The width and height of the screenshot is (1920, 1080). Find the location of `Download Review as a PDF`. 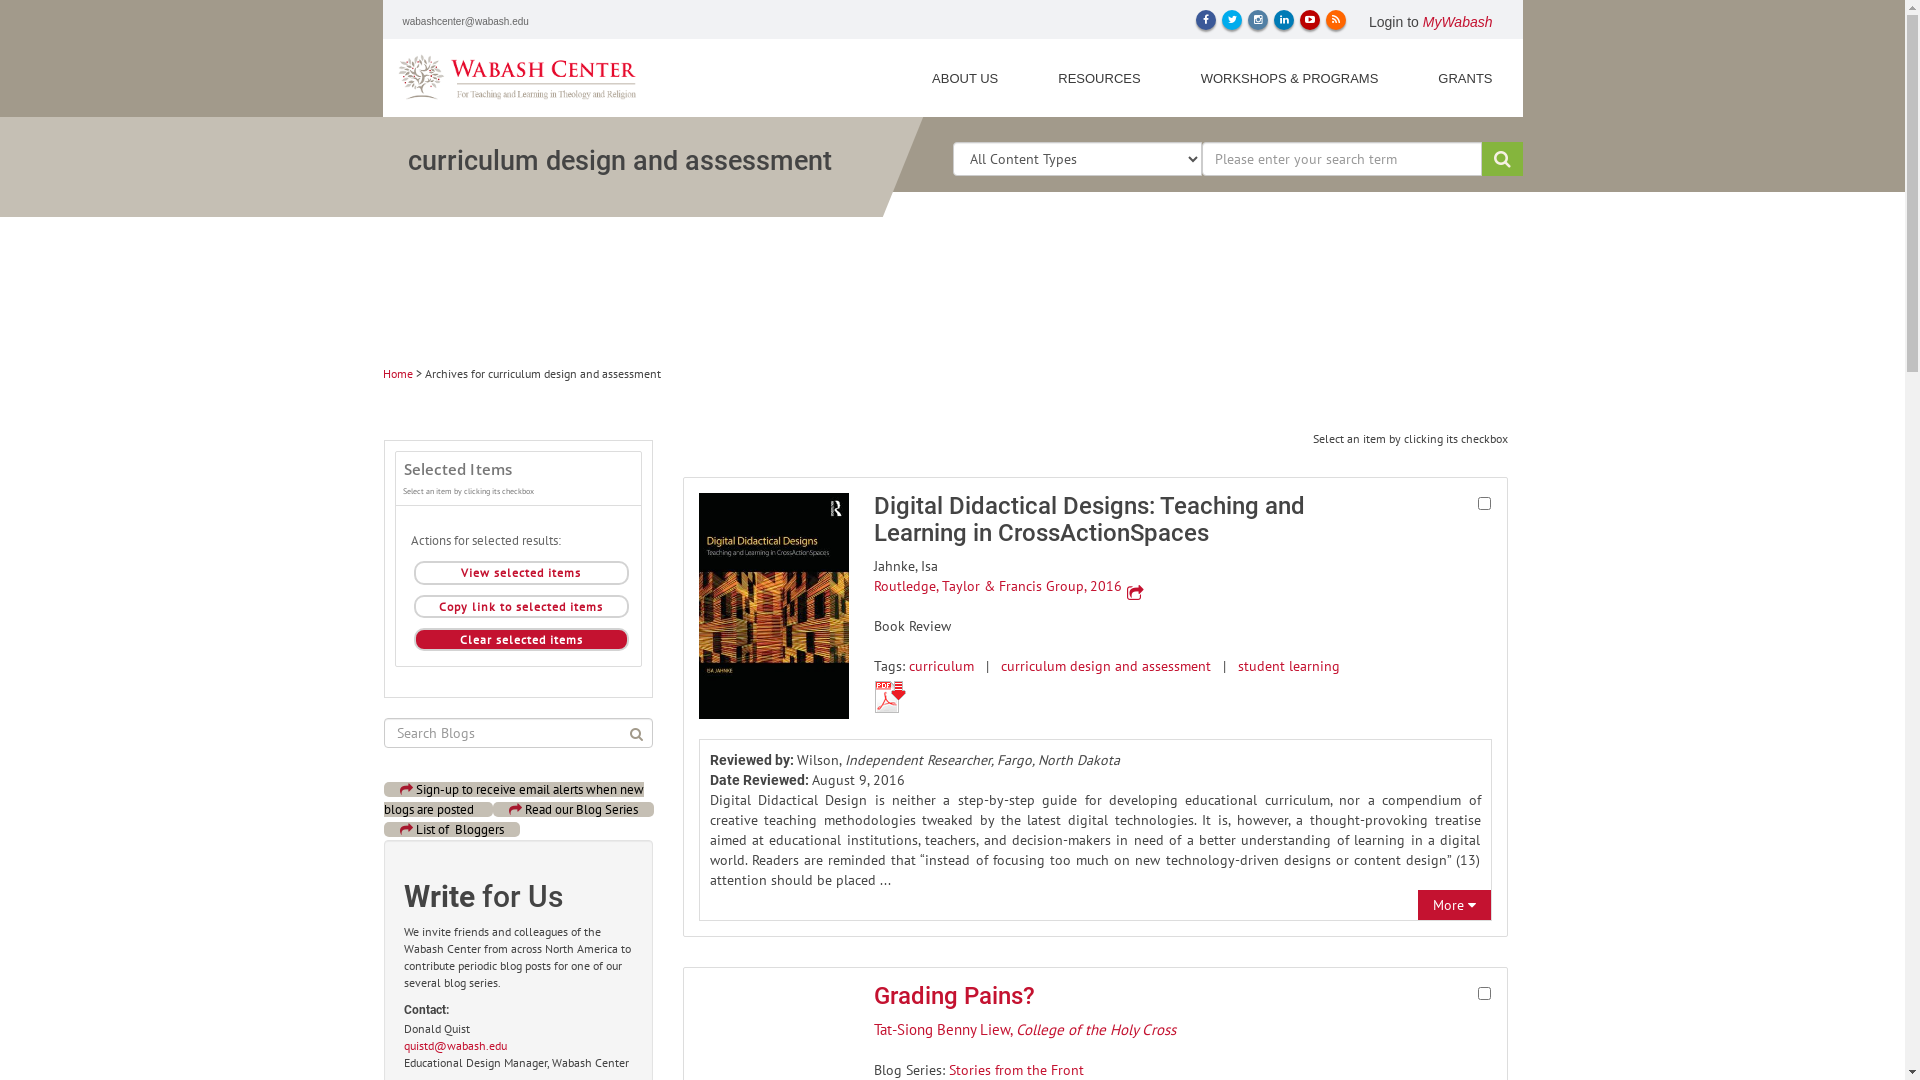

Download Review as a PDF is located at coordinates (890, 697).